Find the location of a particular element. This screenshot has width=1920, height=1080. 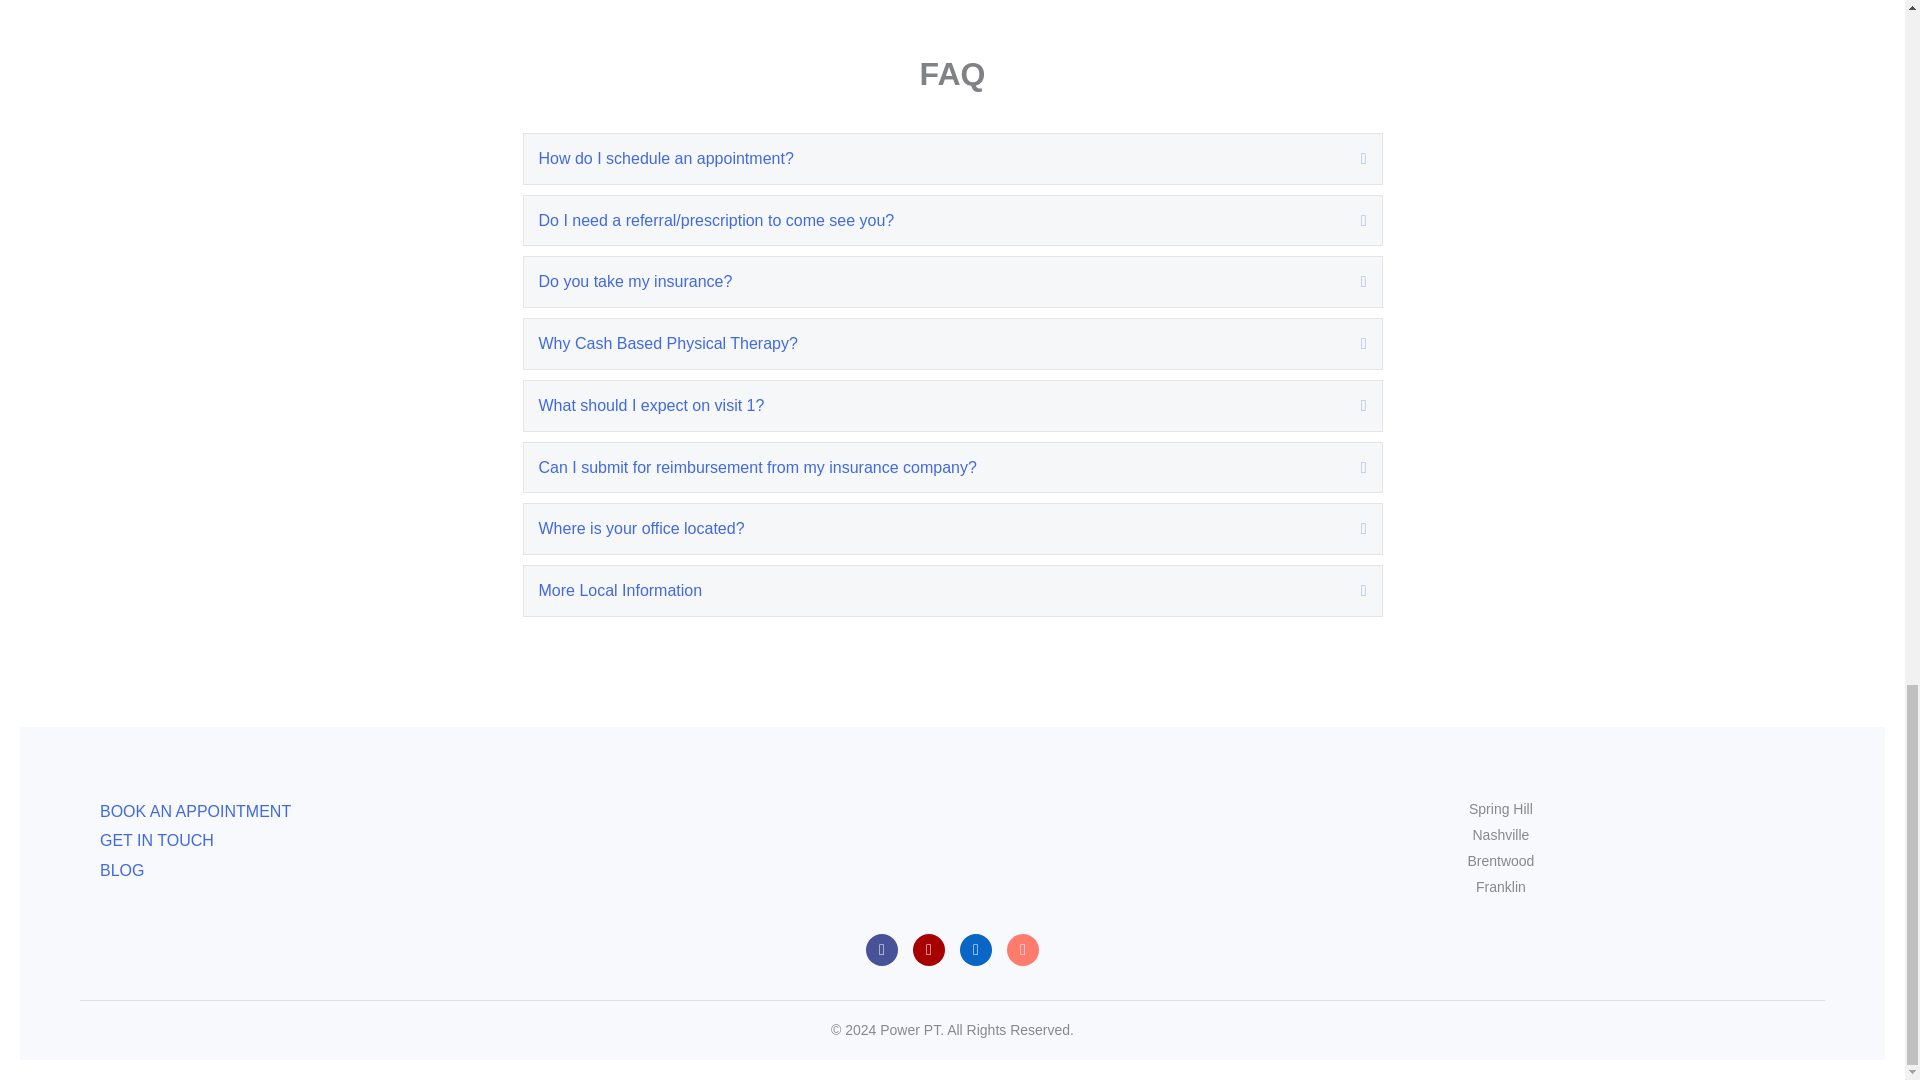

Expand is located at coordinates (1348, 282).